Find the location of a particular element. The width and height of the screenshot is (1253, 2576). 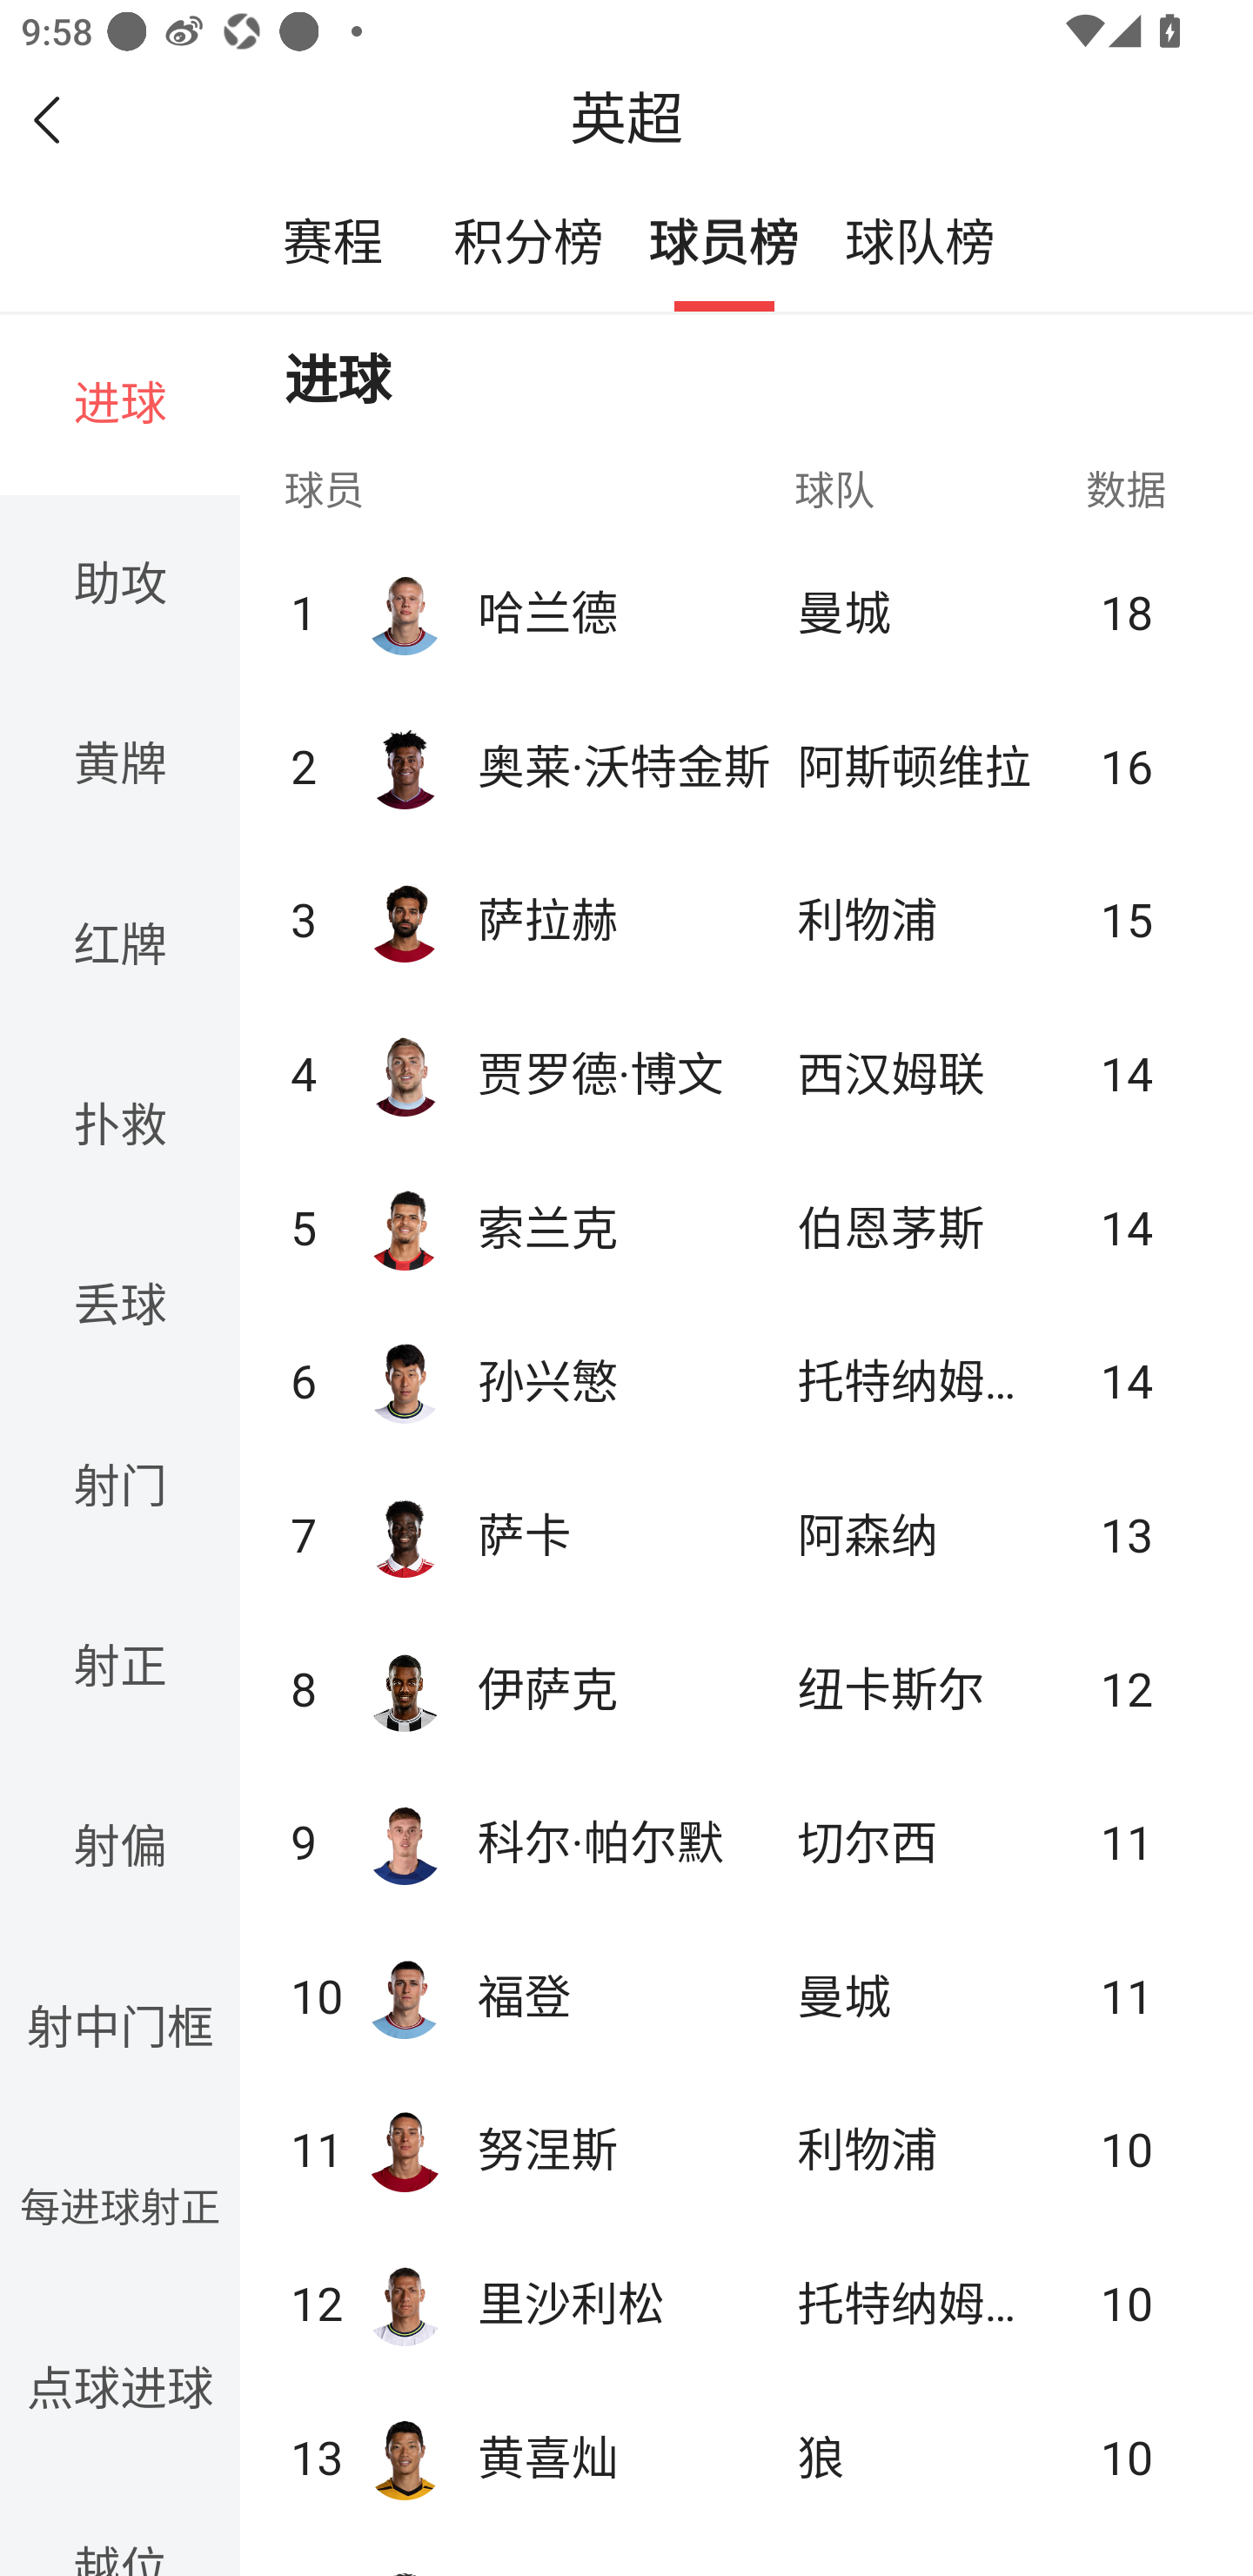

射门 is located at coordinates (122, 1487).